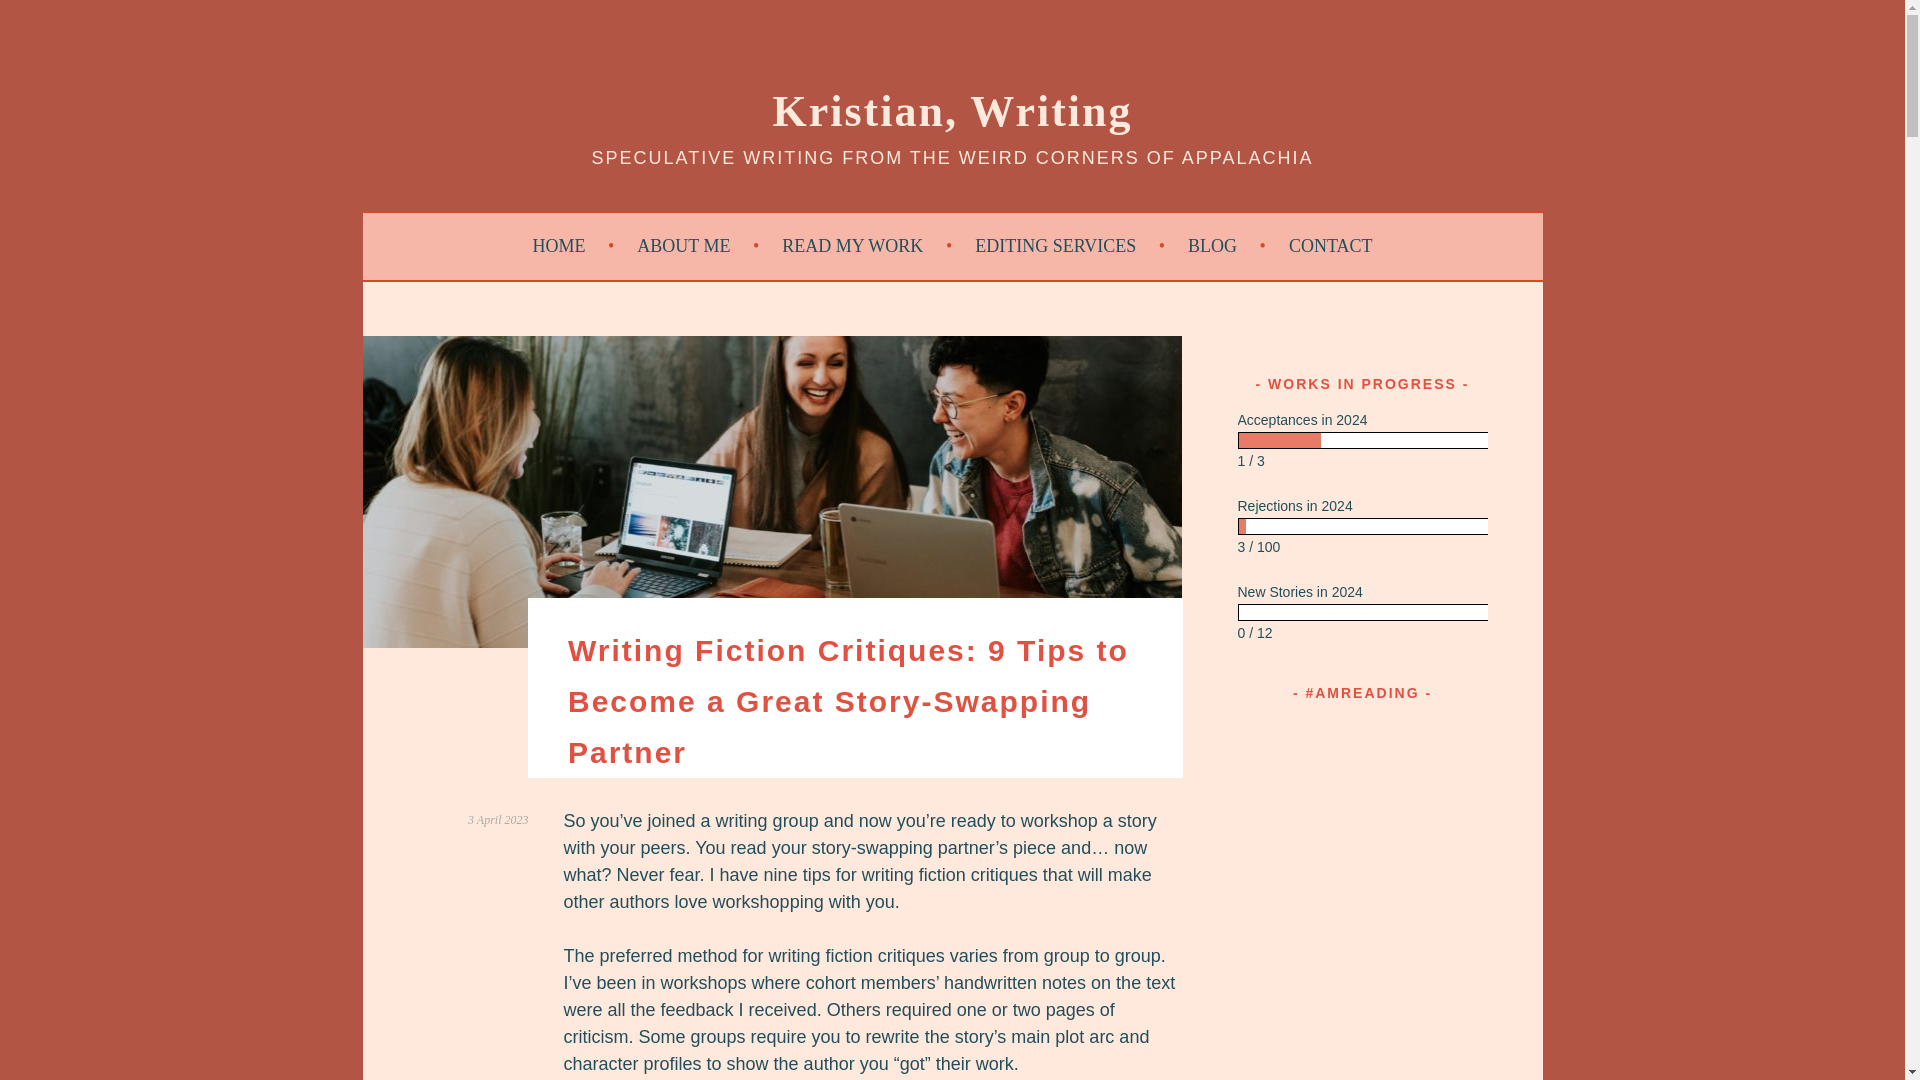  I want to click on ABOUT ME, so click(698, 246).